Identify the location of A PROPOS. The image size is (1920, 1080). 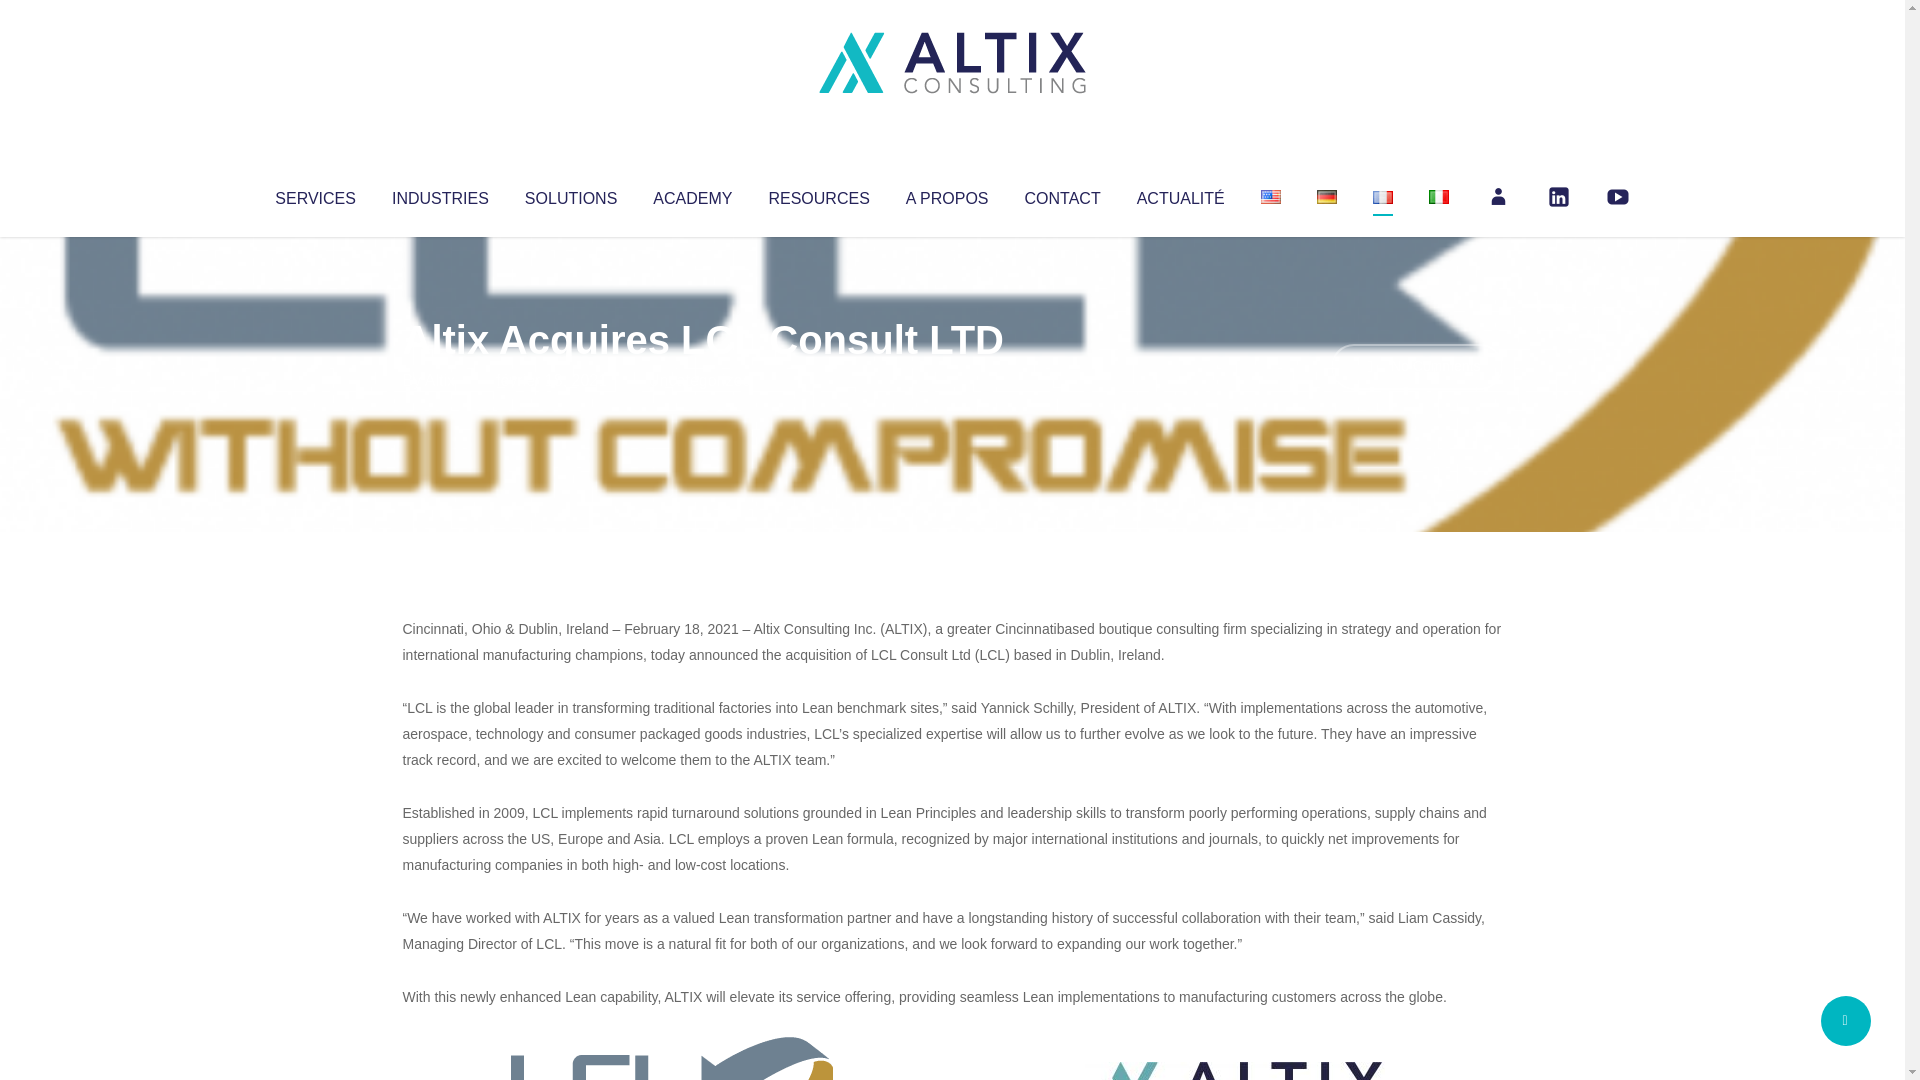
(947, 194).